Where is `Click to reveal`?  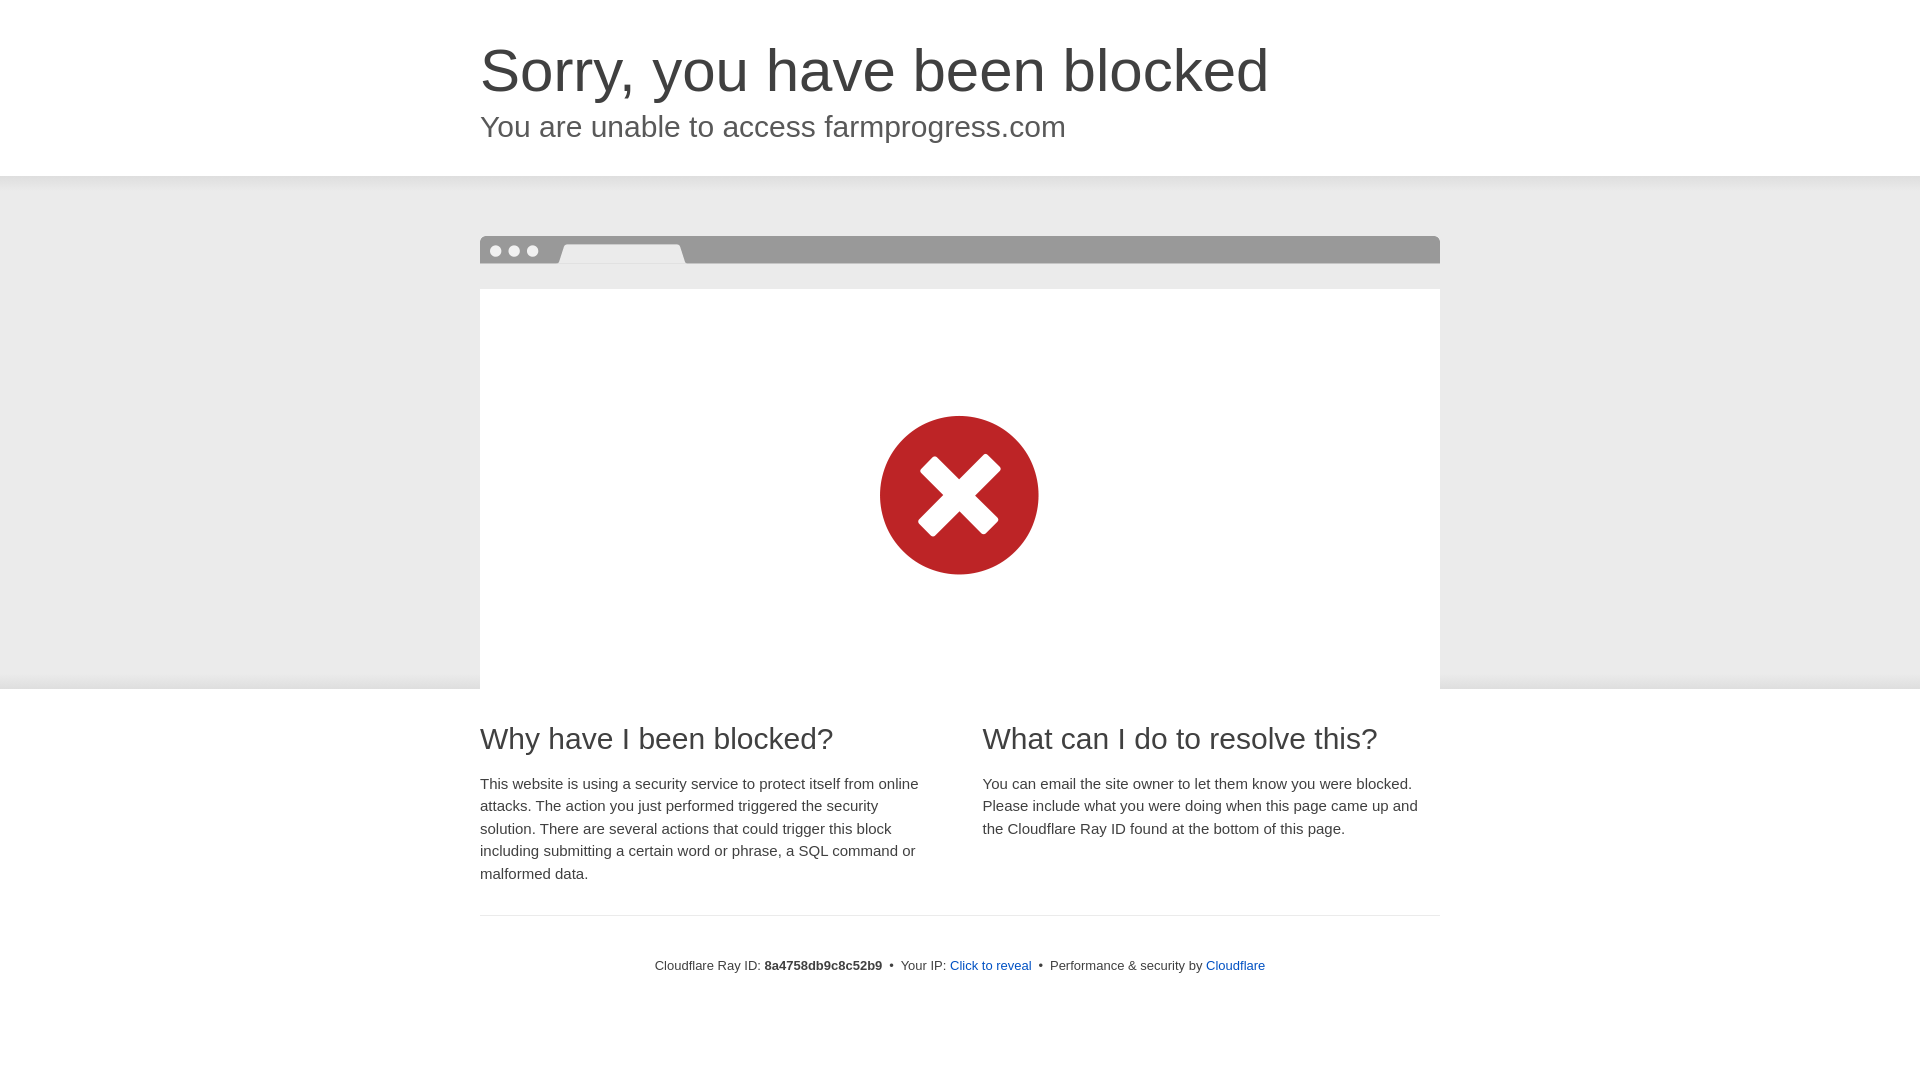 Click to reveal is located at coordinates (991, 966).